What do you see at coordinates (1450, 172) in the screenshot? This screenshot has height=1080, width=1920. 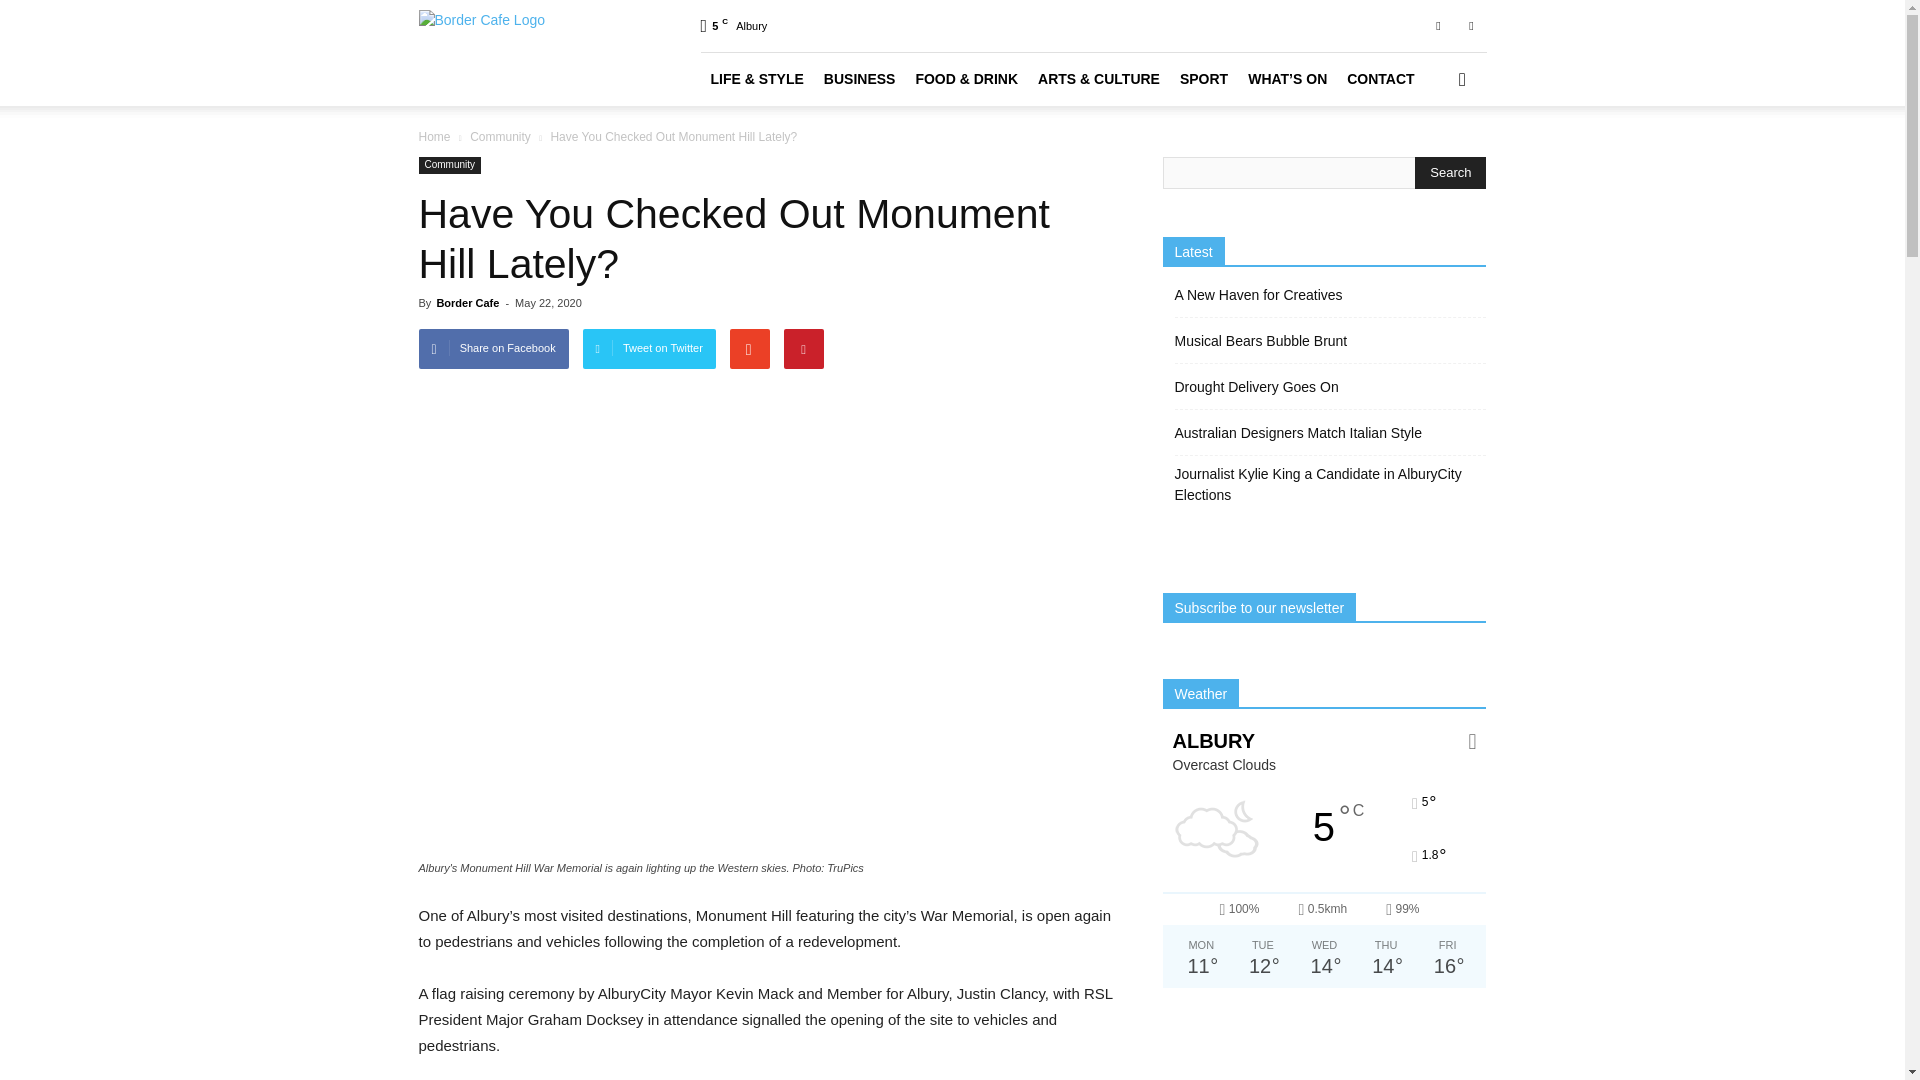 I see `Search` at bounding box center [1450, 172].